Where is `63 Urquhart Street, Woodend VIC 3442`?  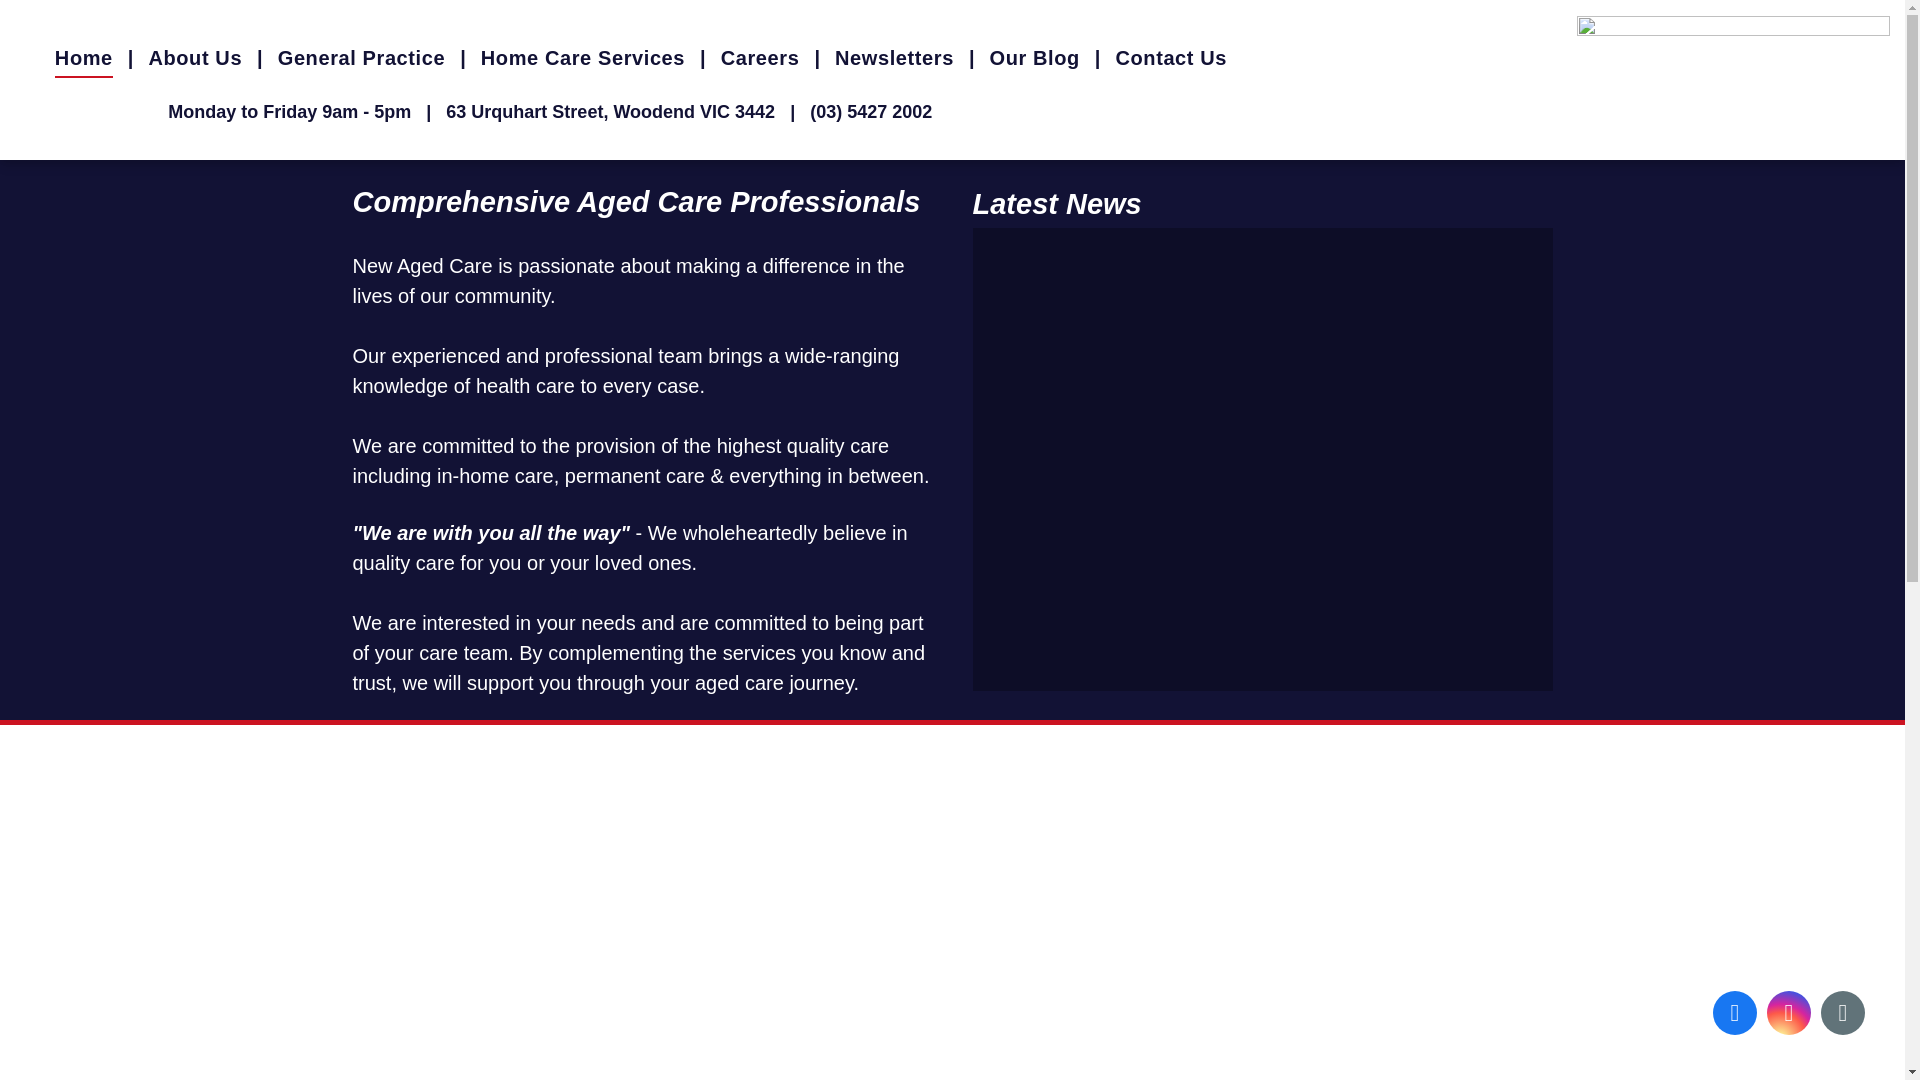
63 Urquhart Street, Woodend VIC 3442 is located at coordinates (610, 112).